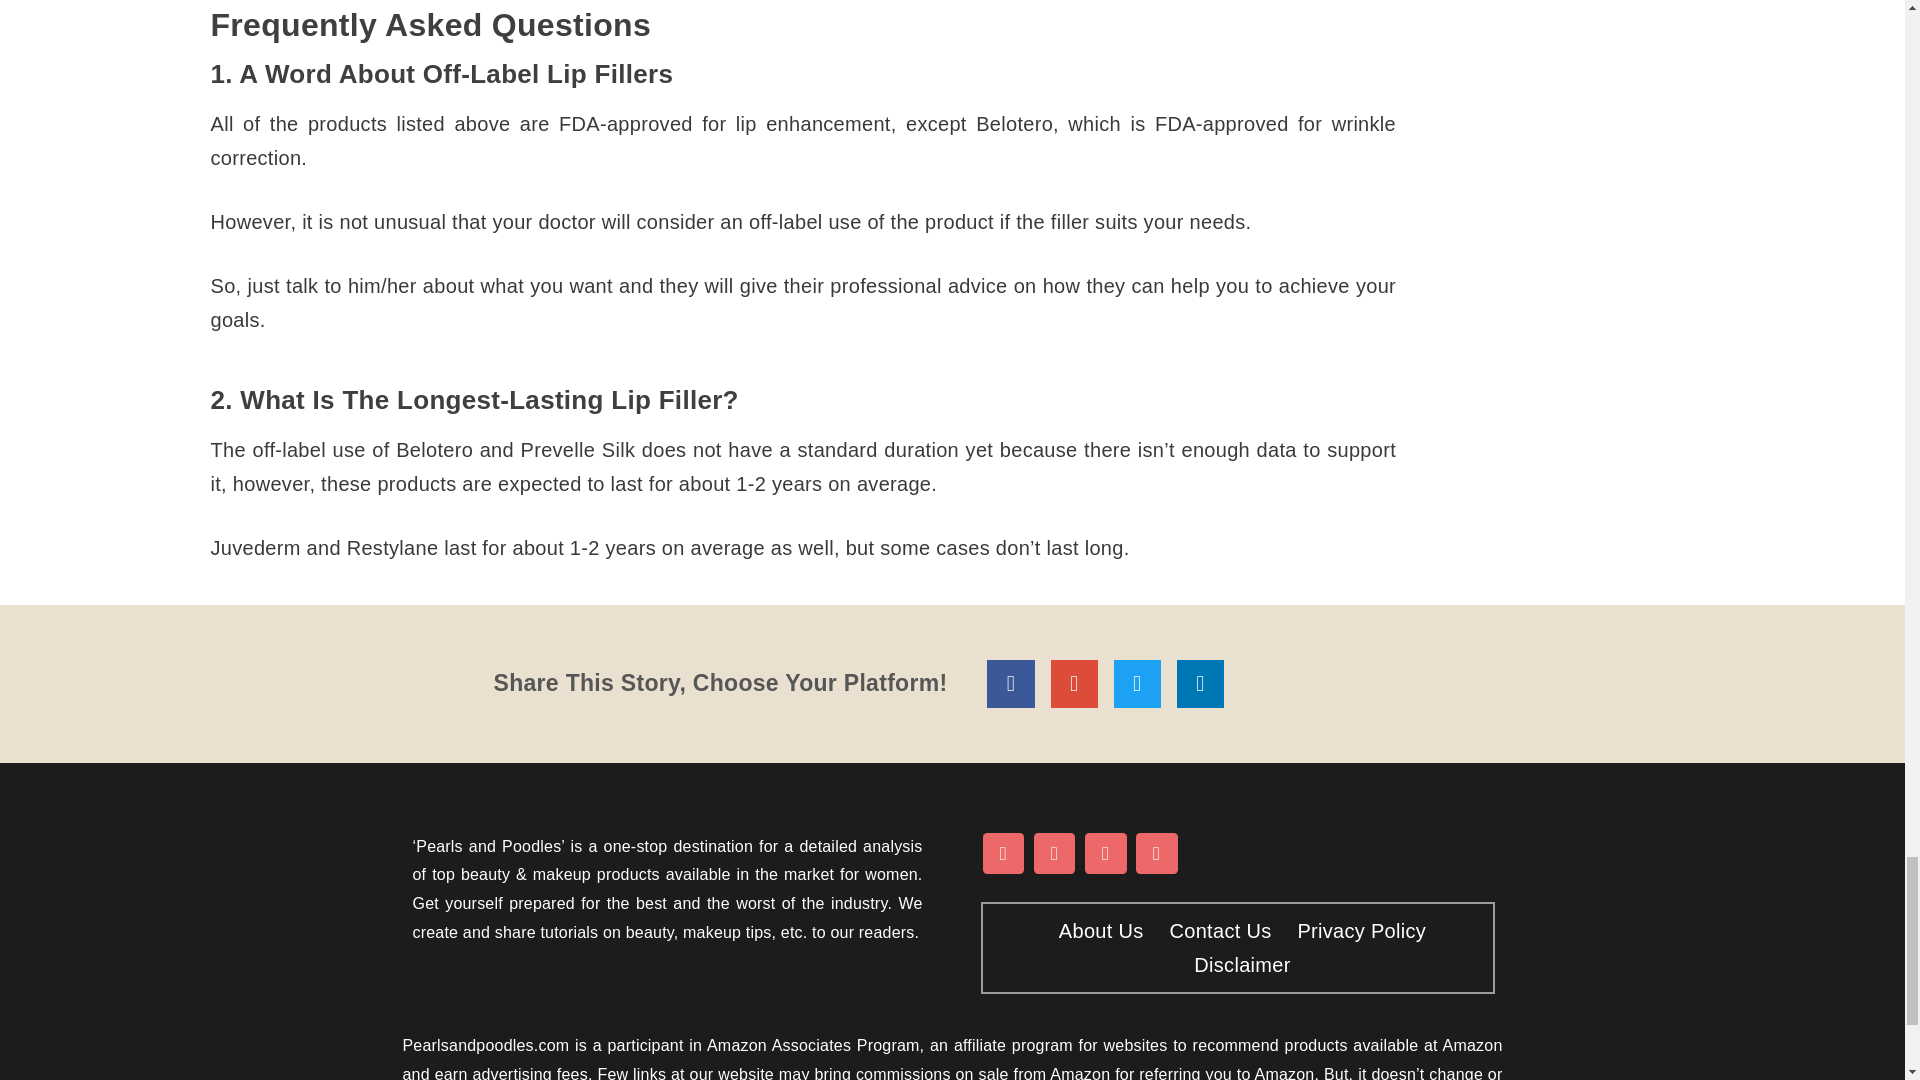  What do you see at coordinates (1237, 964) in the screenshot?
I see `Disclaimer` at bounding box center [1237, 964].